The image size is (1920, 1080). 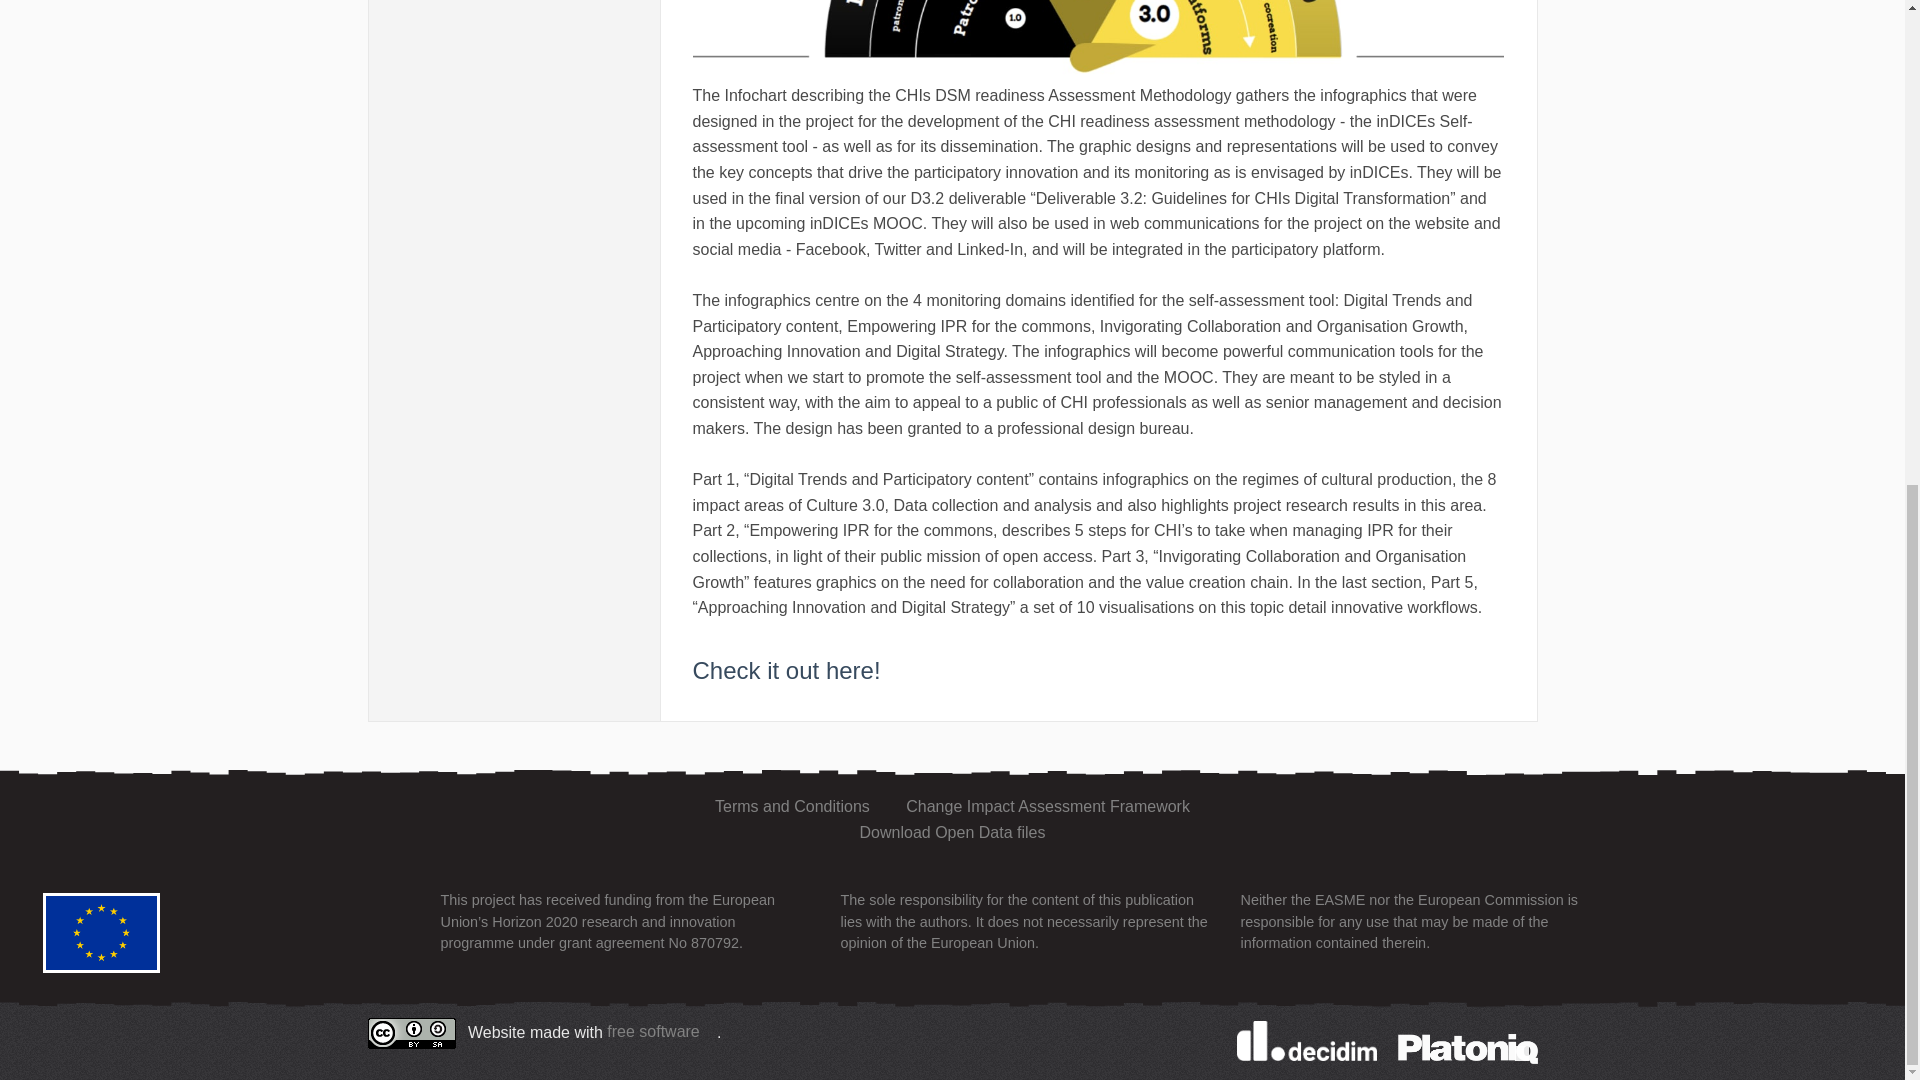 I want to click on Terms and Conditions, so click(x=792, y=806).